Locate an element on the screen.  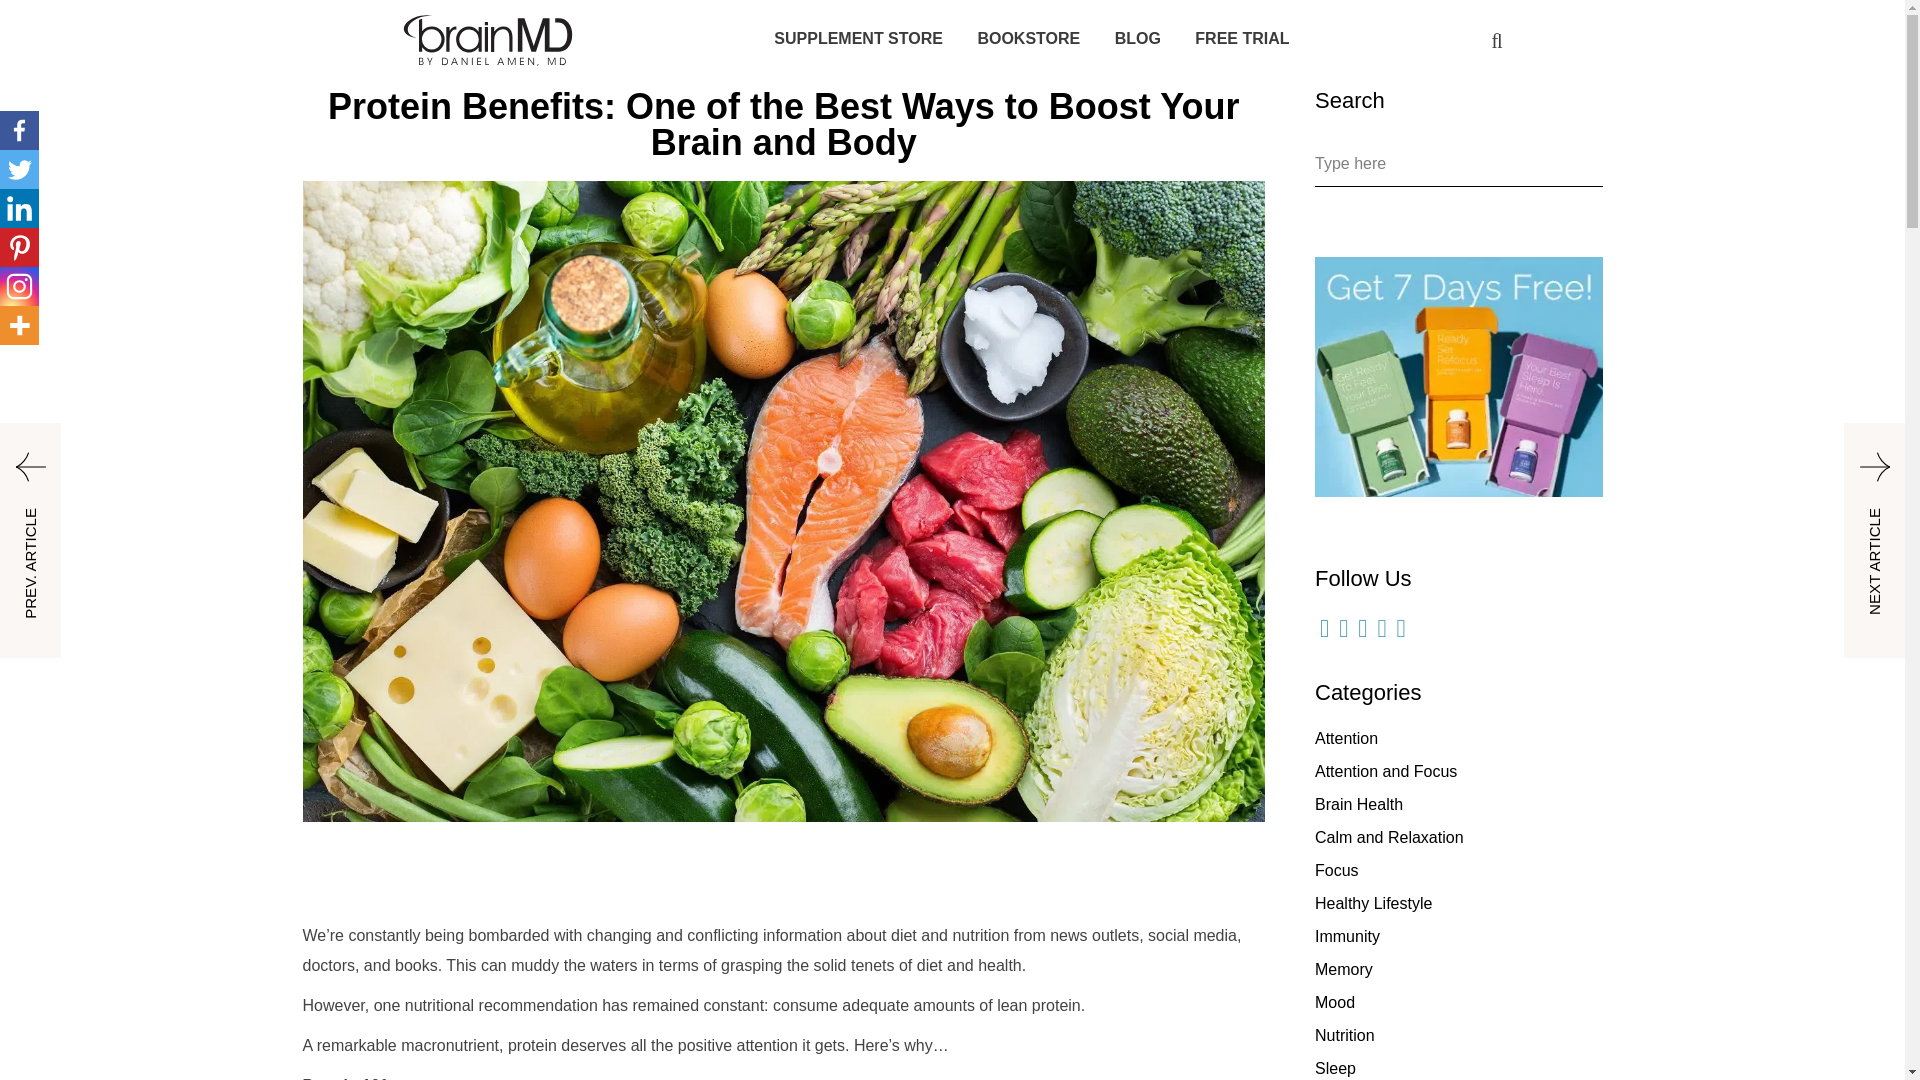
Linkedin is located at coordinates (19, 208).